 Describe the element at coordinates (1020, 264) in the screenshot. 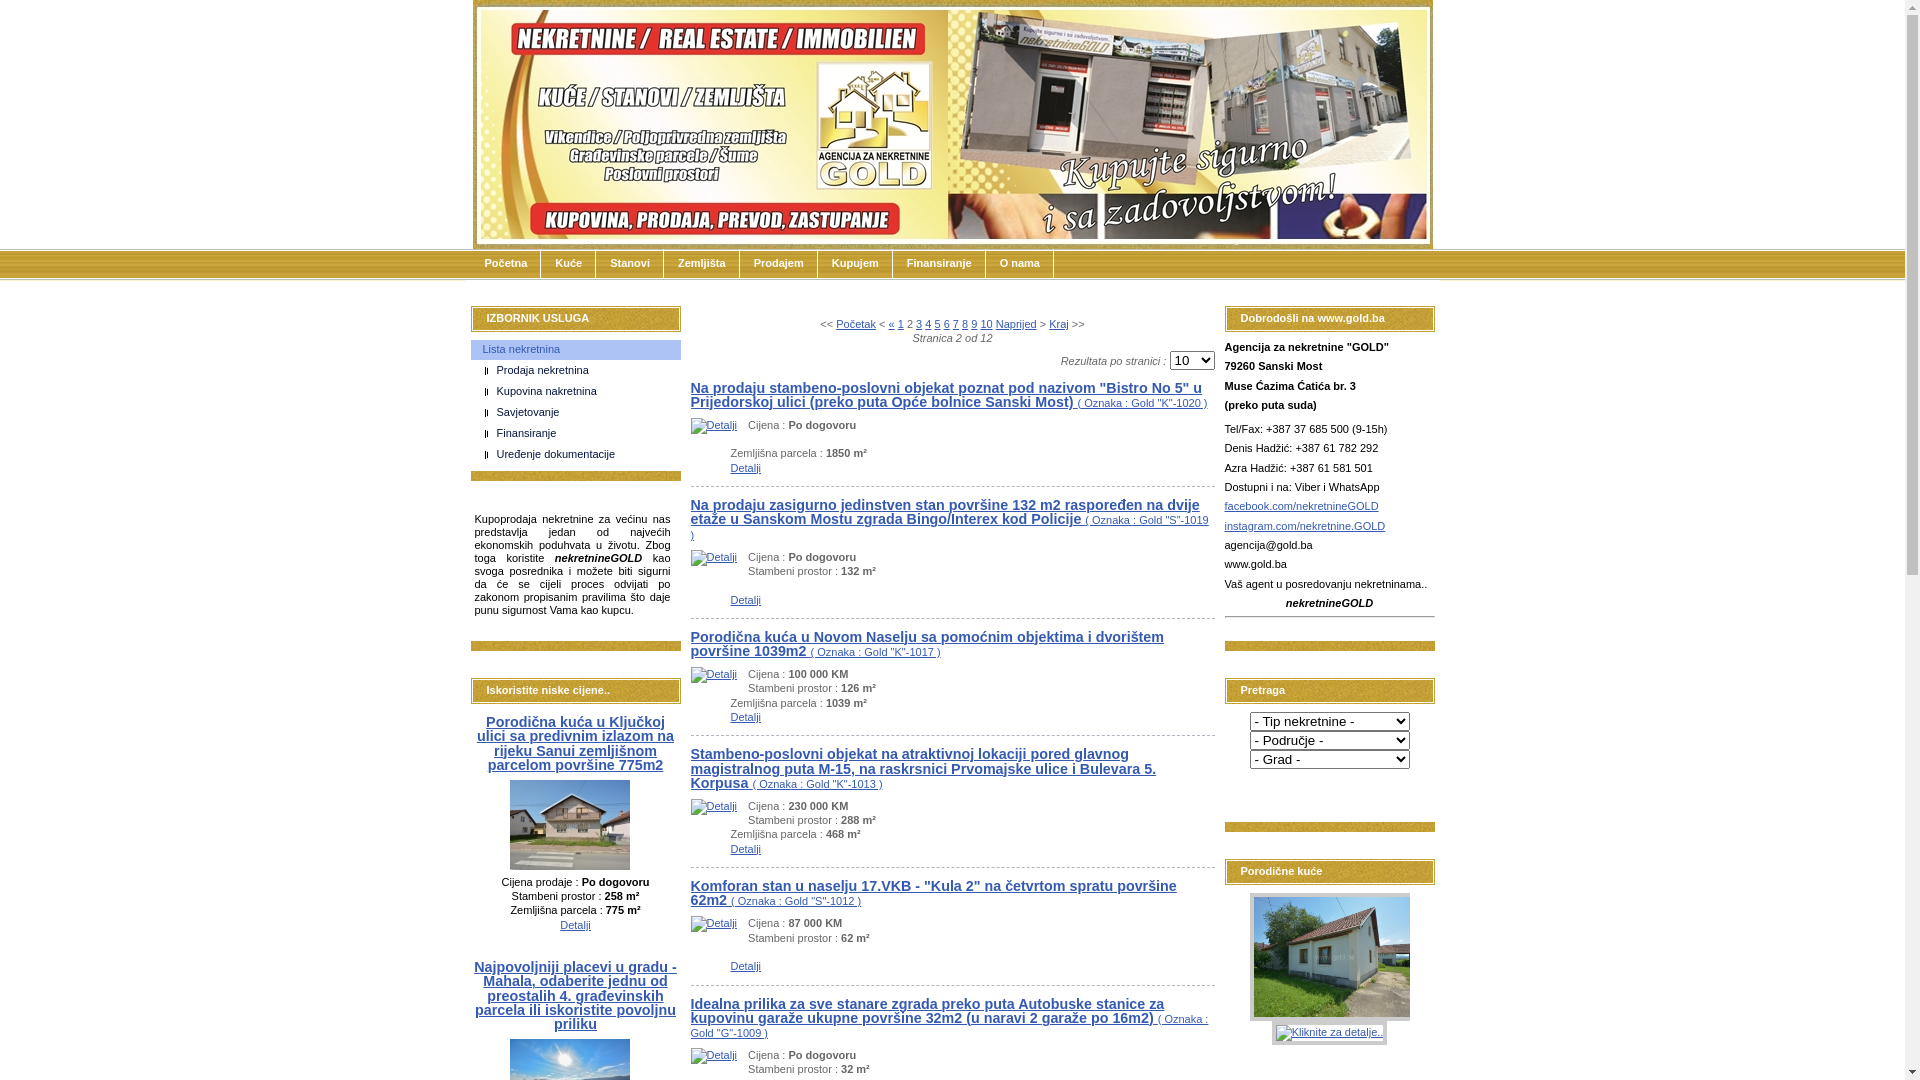

I see `O nama` at that location.